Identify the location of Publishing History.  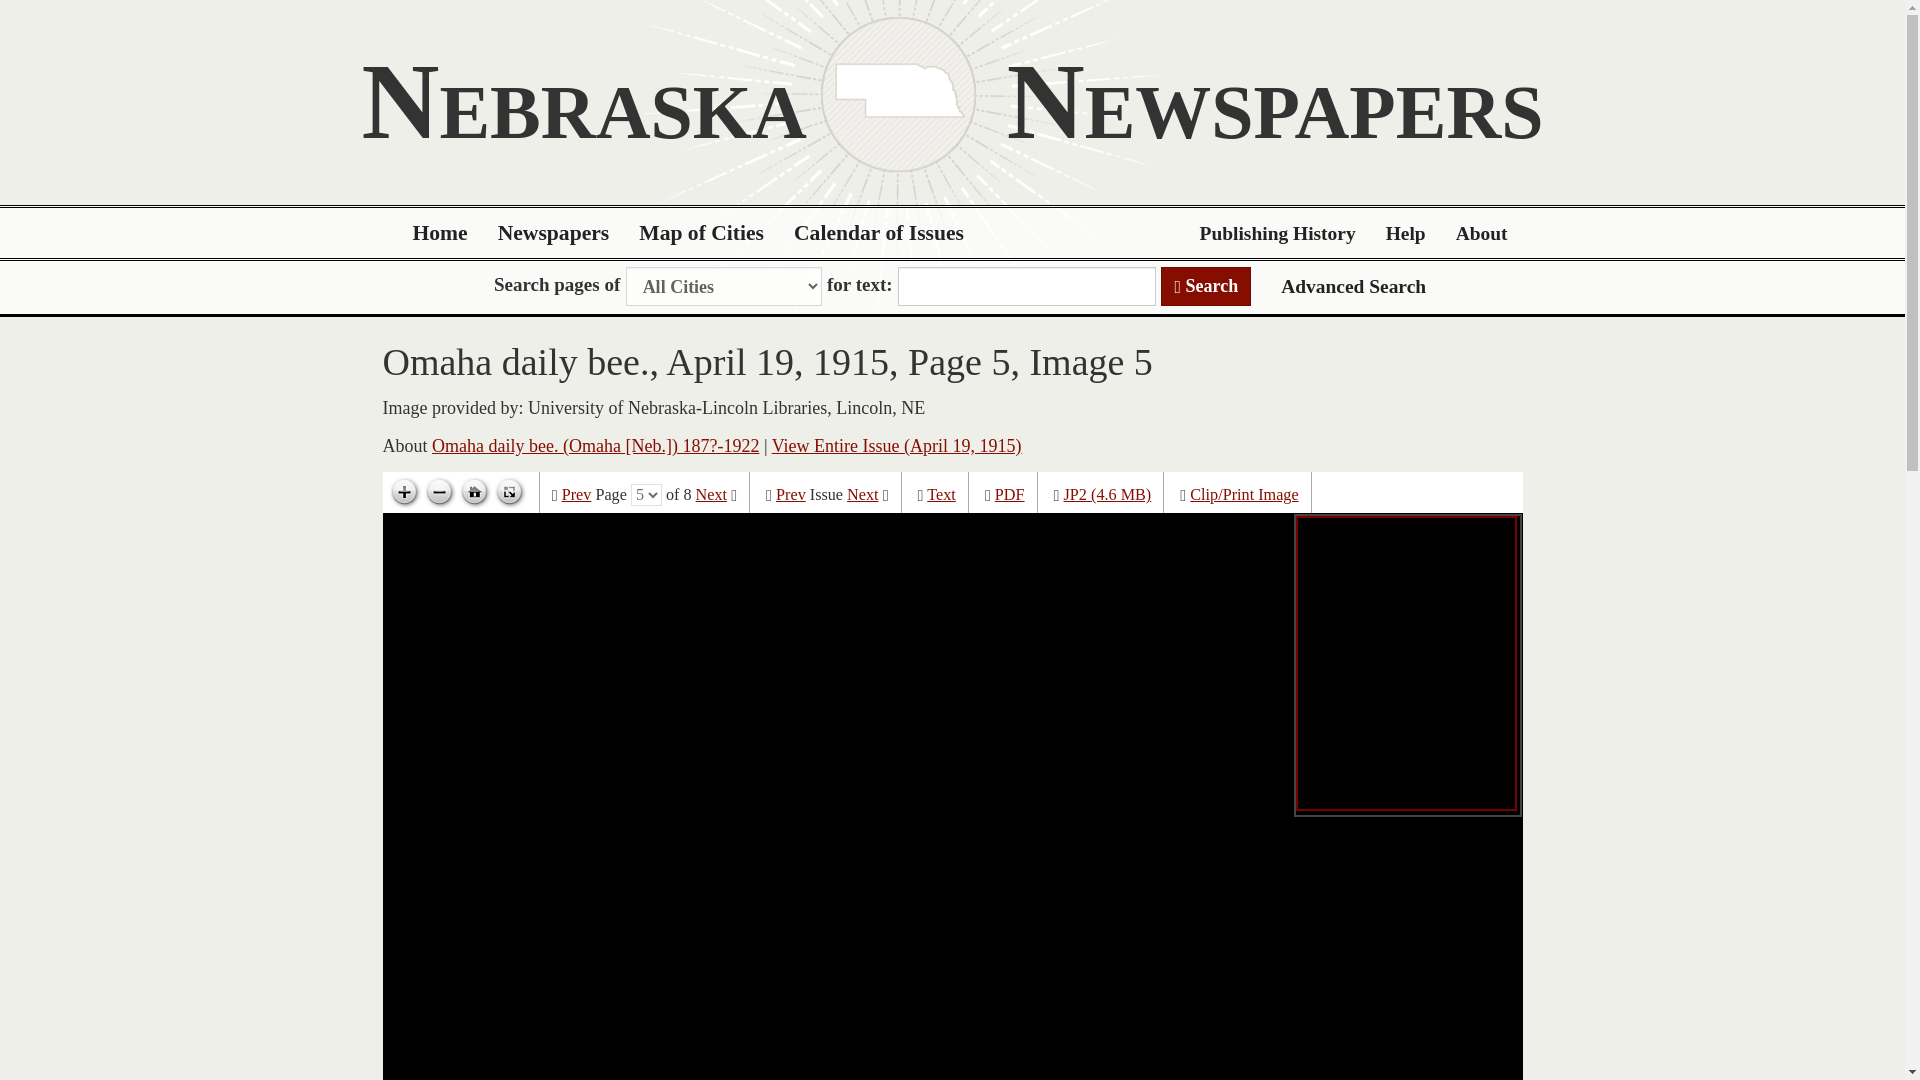
(1277, 233).